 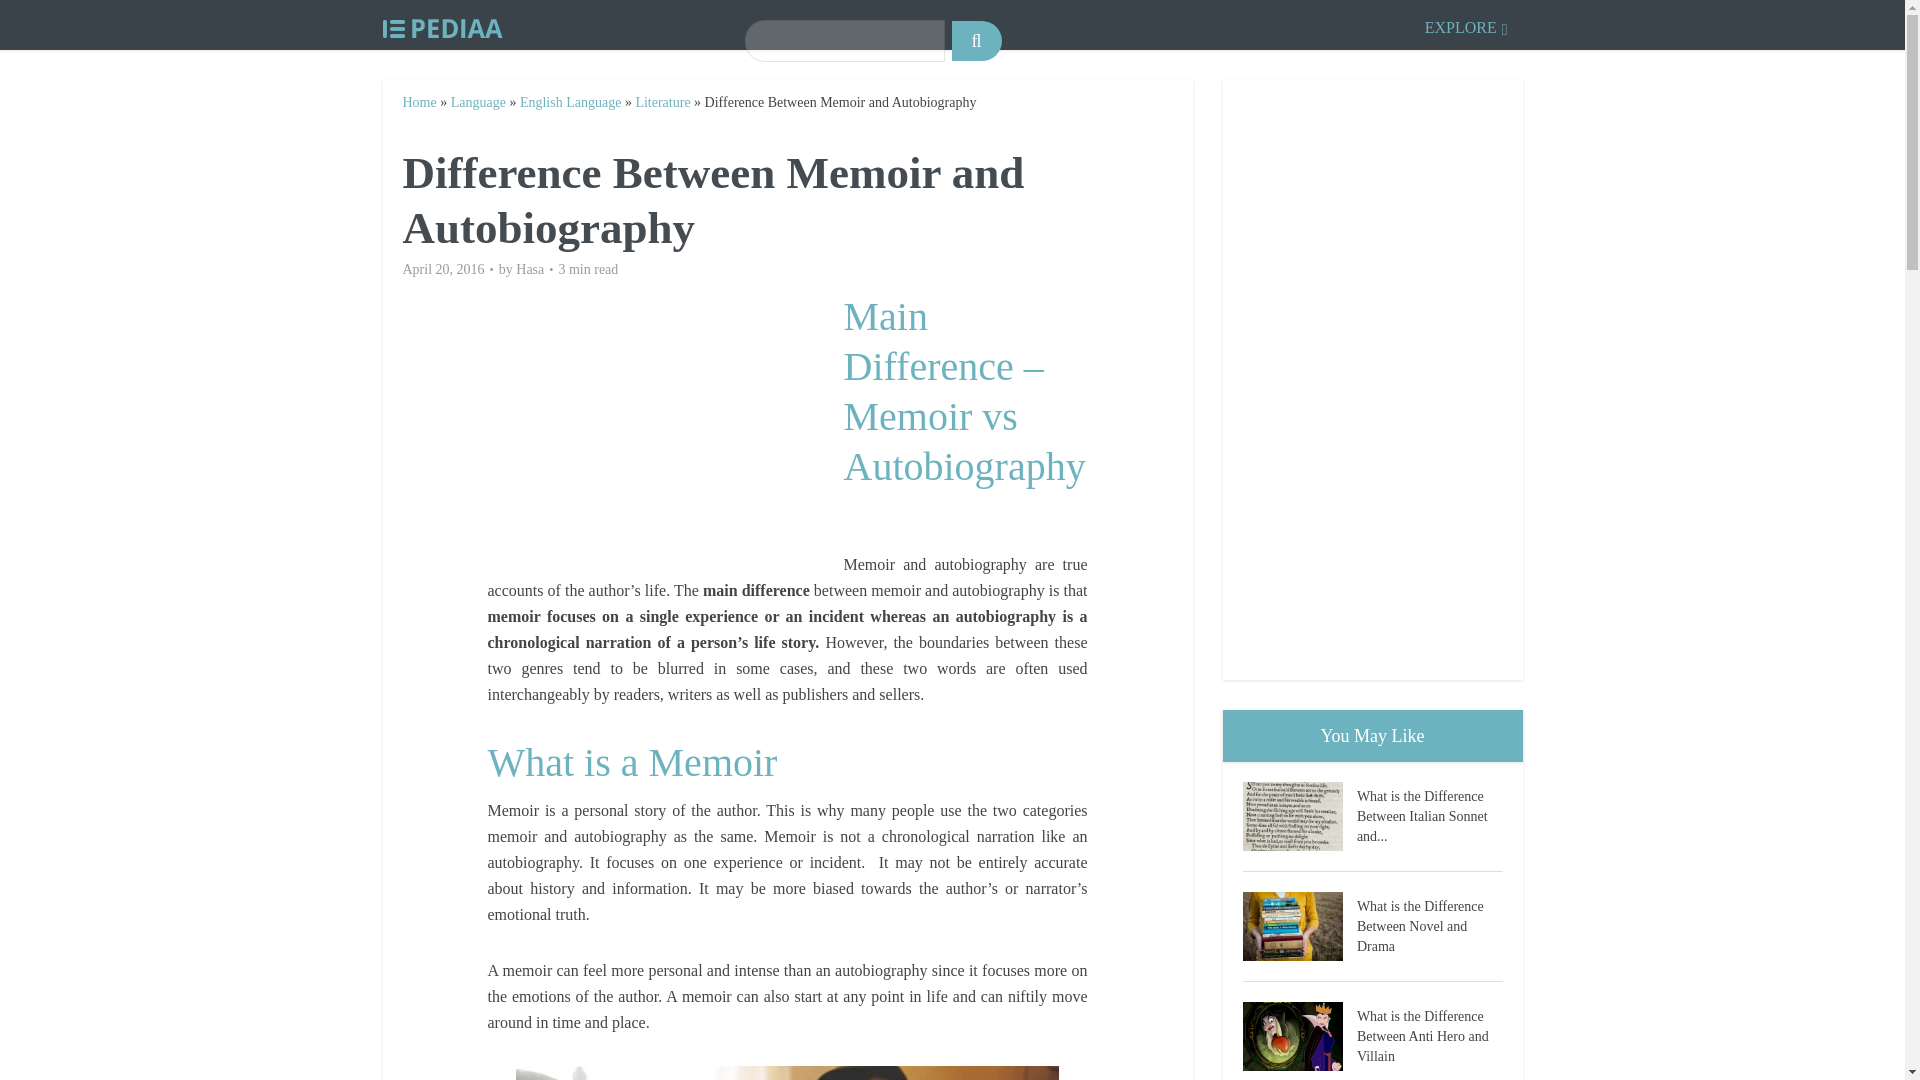 What do you see at coordinates (478, 102) in the screenshot?
I see `Language` at bounding box center [478, 102].